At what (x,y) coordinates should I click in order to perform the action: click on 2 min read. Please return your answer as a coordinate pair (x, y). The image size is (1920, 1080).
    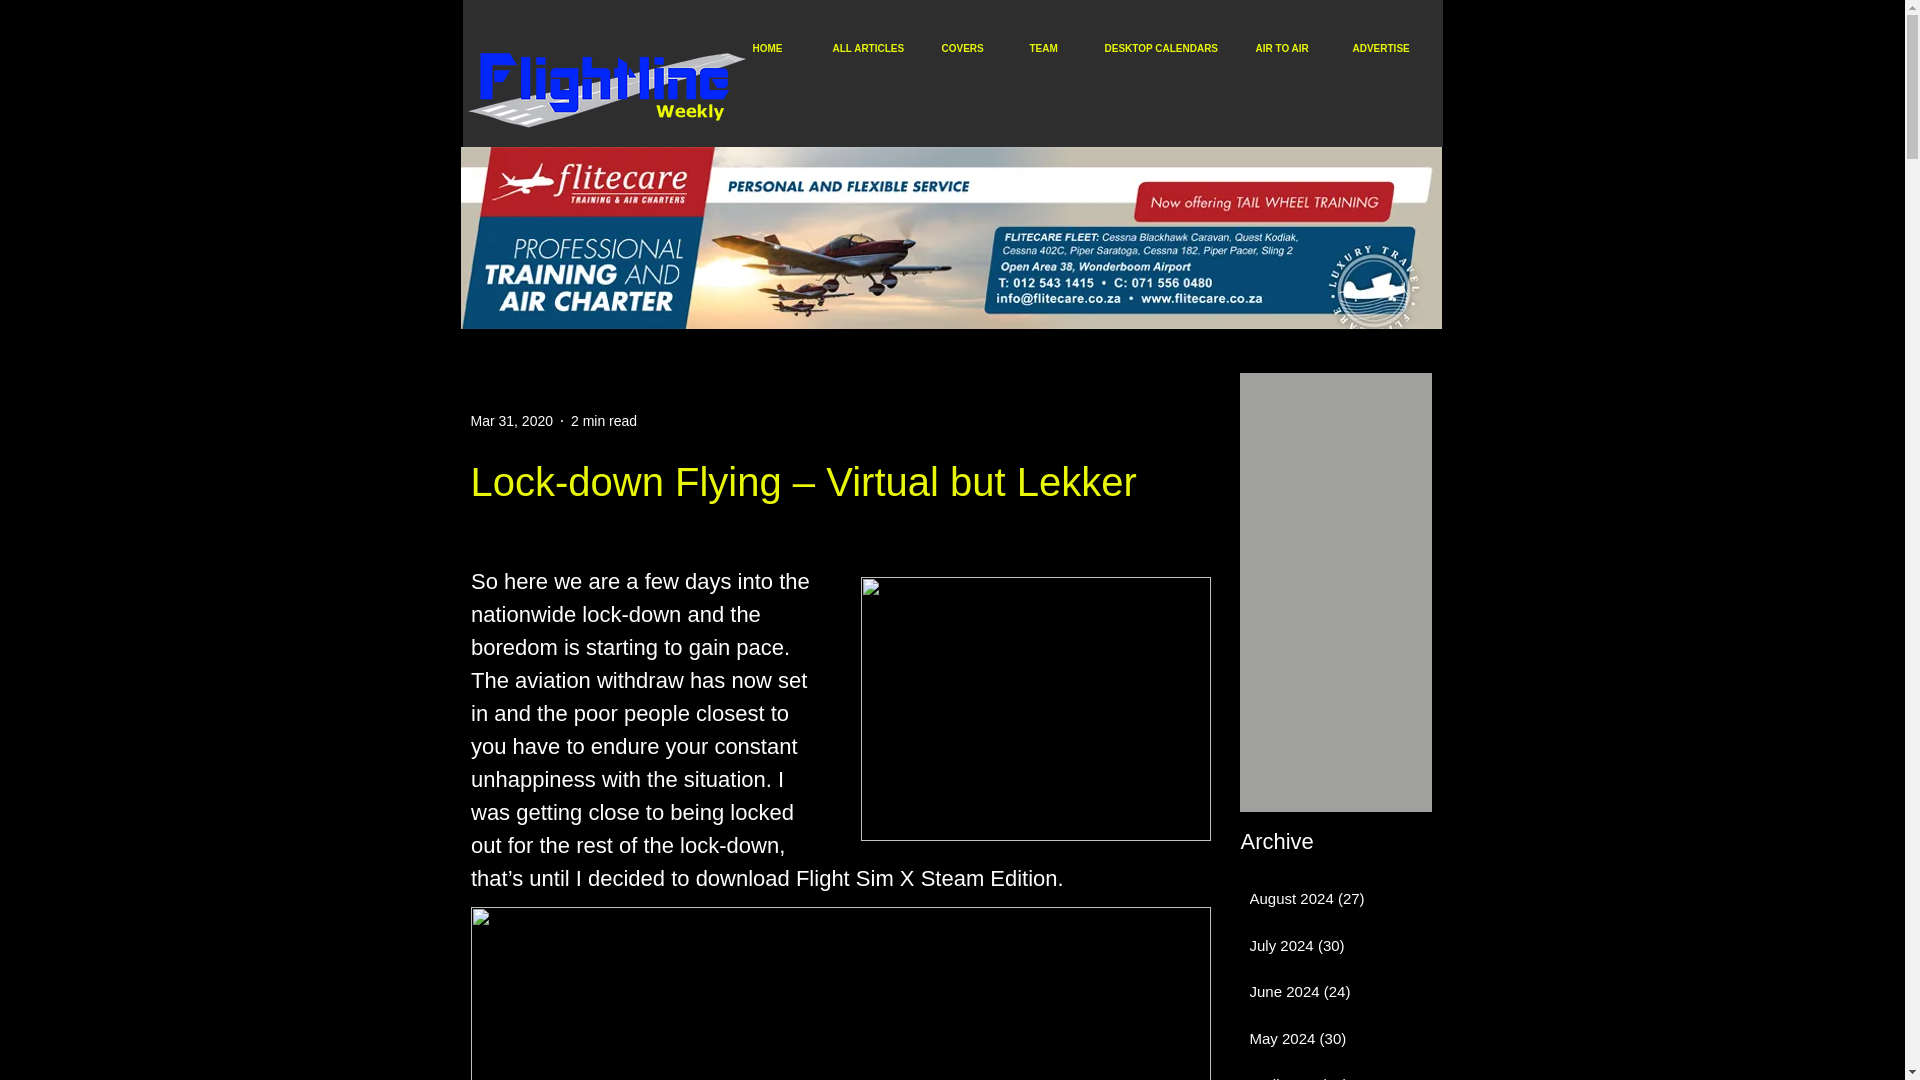
    Looking at the image, I should click on (604, 419).